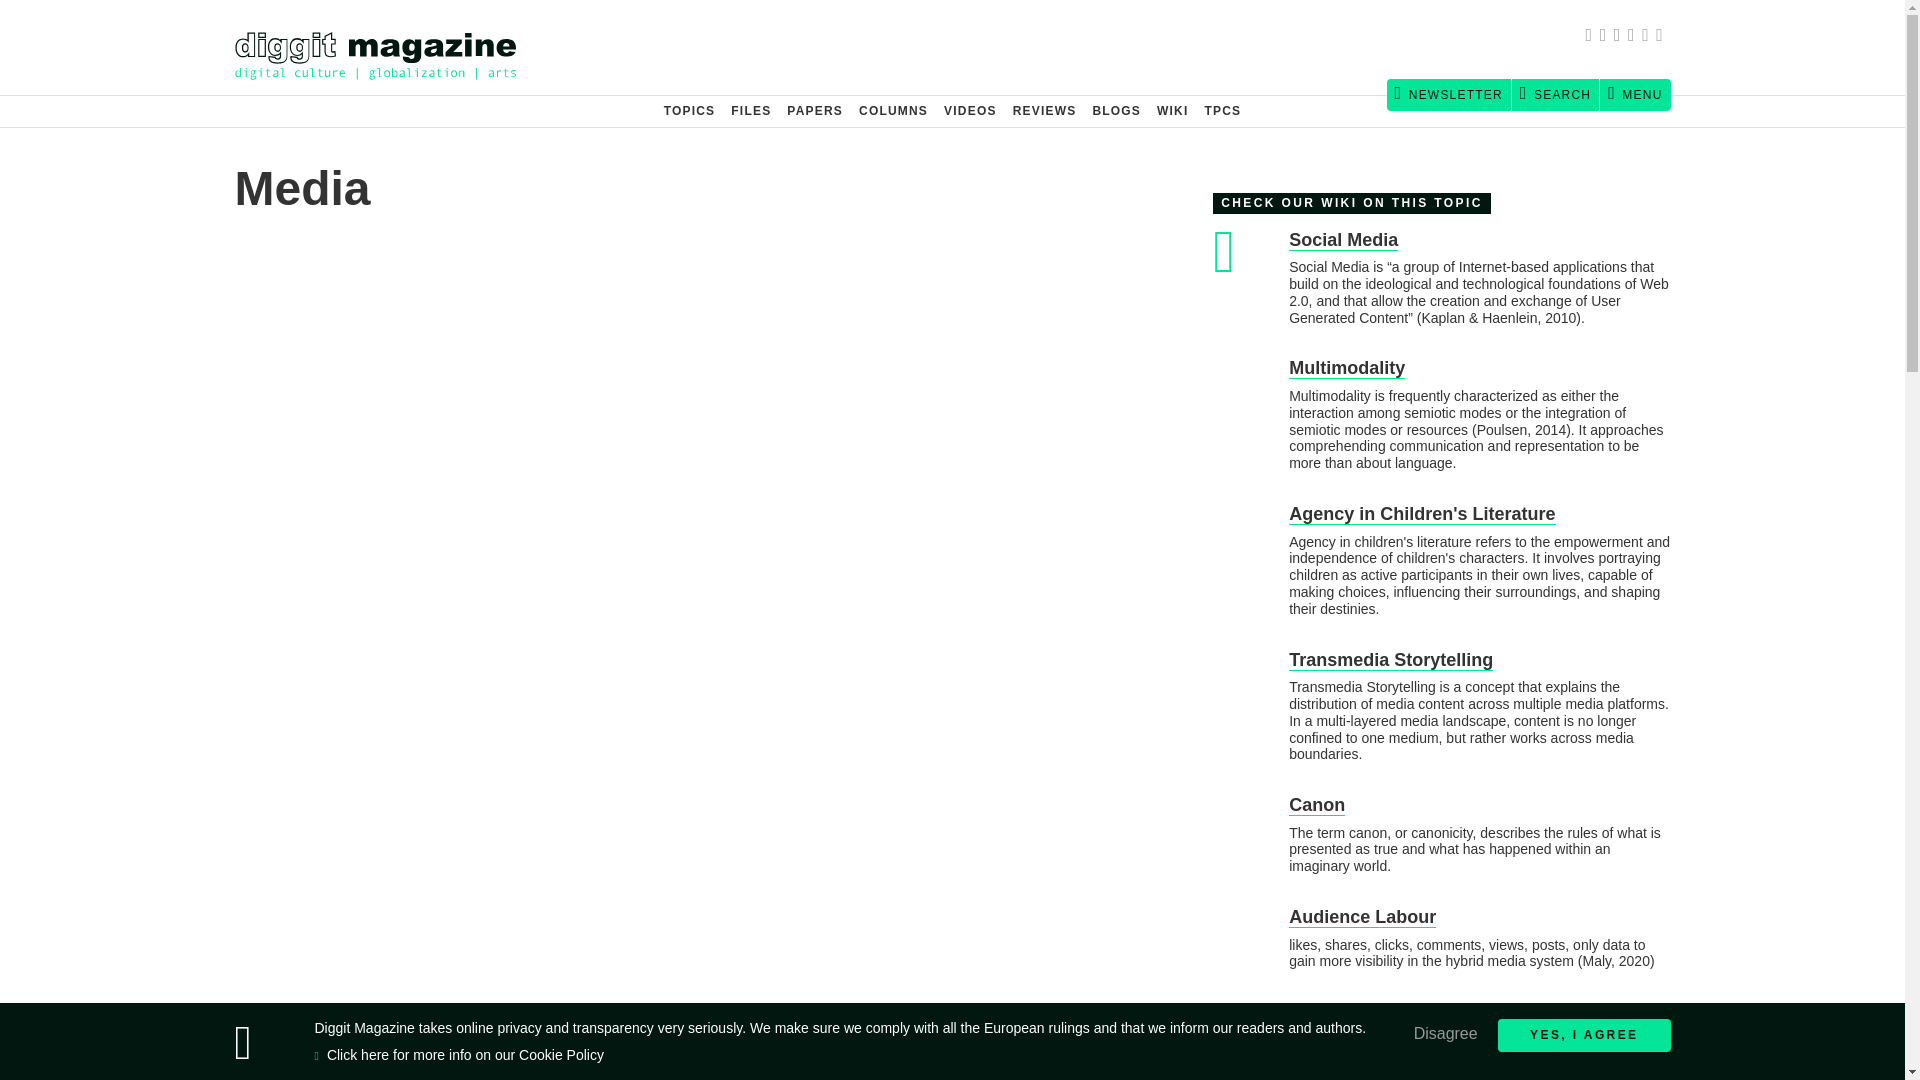  What do you see at coordinates (1448, 94) in the screenshot?
I see `NEWSLETTER` at bounding box center [1448, 94].